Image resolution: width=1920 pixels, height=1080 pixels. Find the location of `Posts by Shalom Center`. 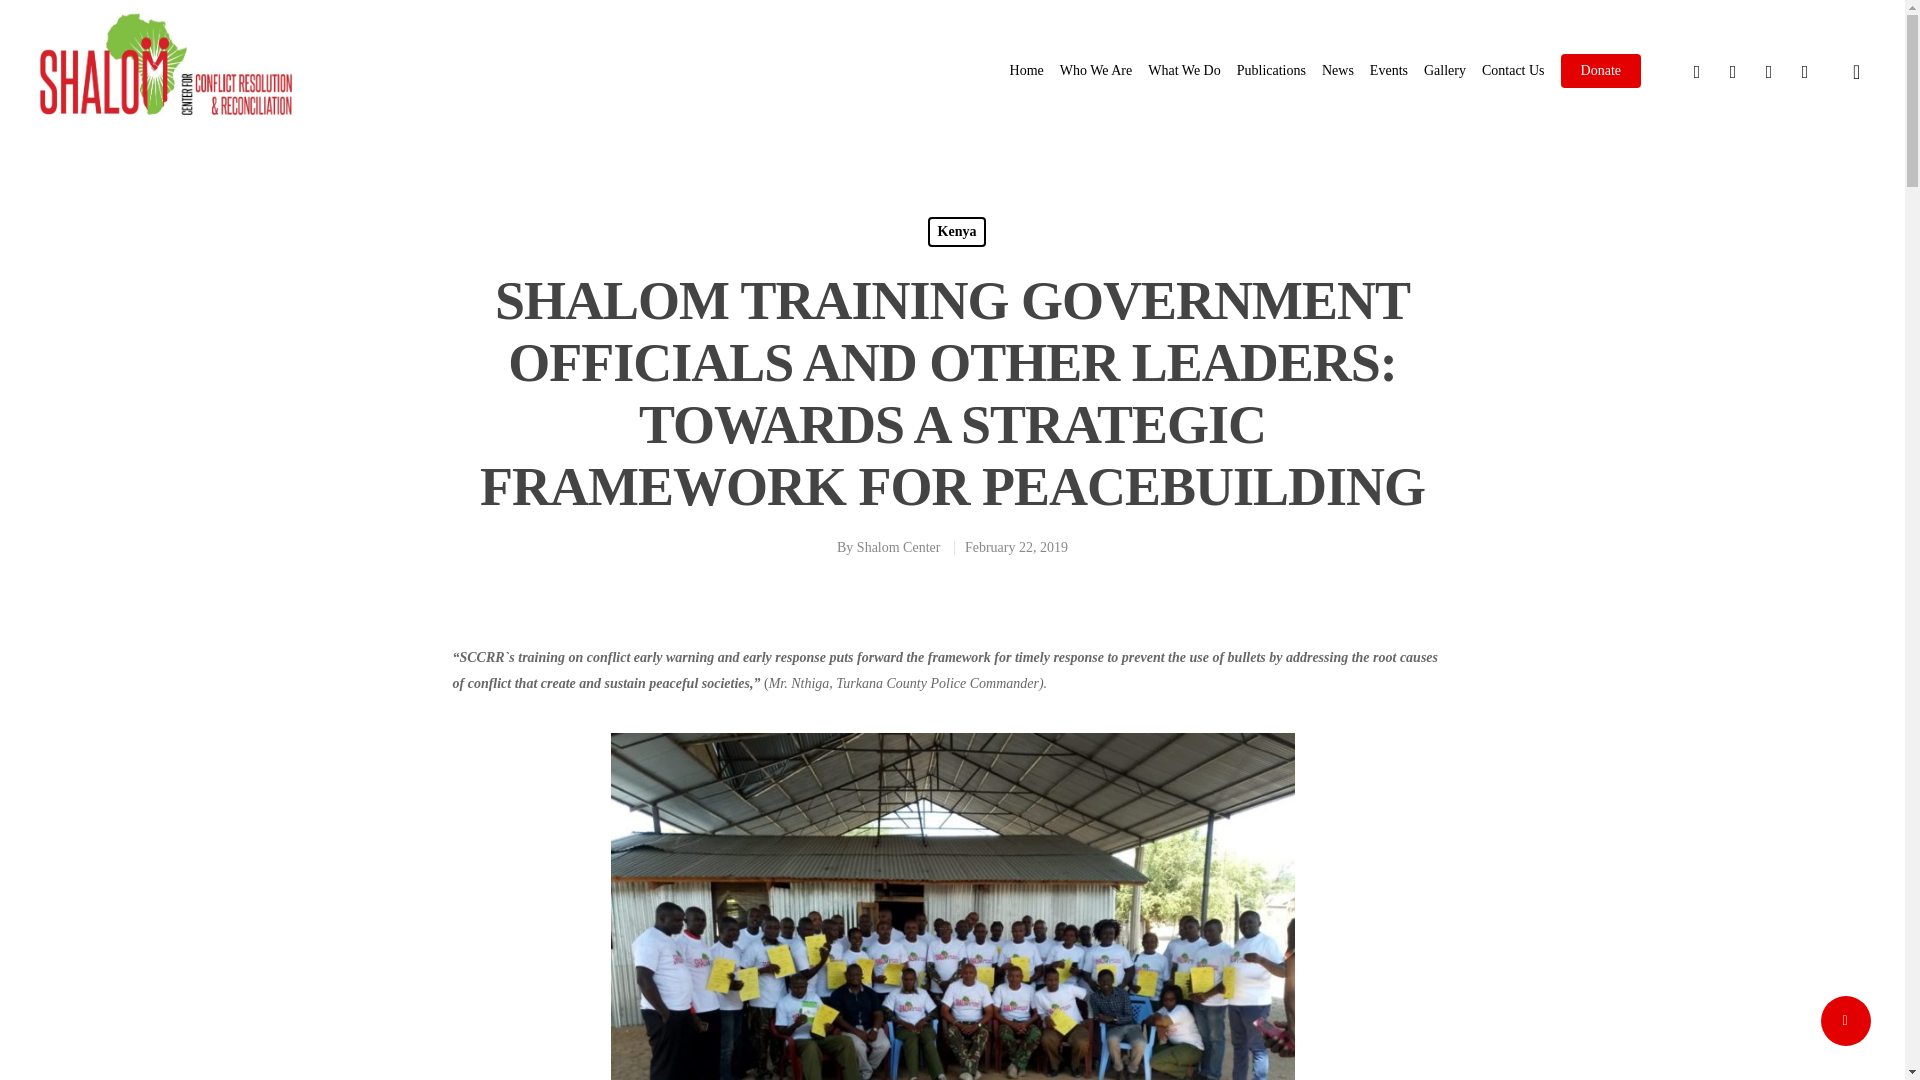

Posts by Shalom Center is located at coordinates (898, 548).